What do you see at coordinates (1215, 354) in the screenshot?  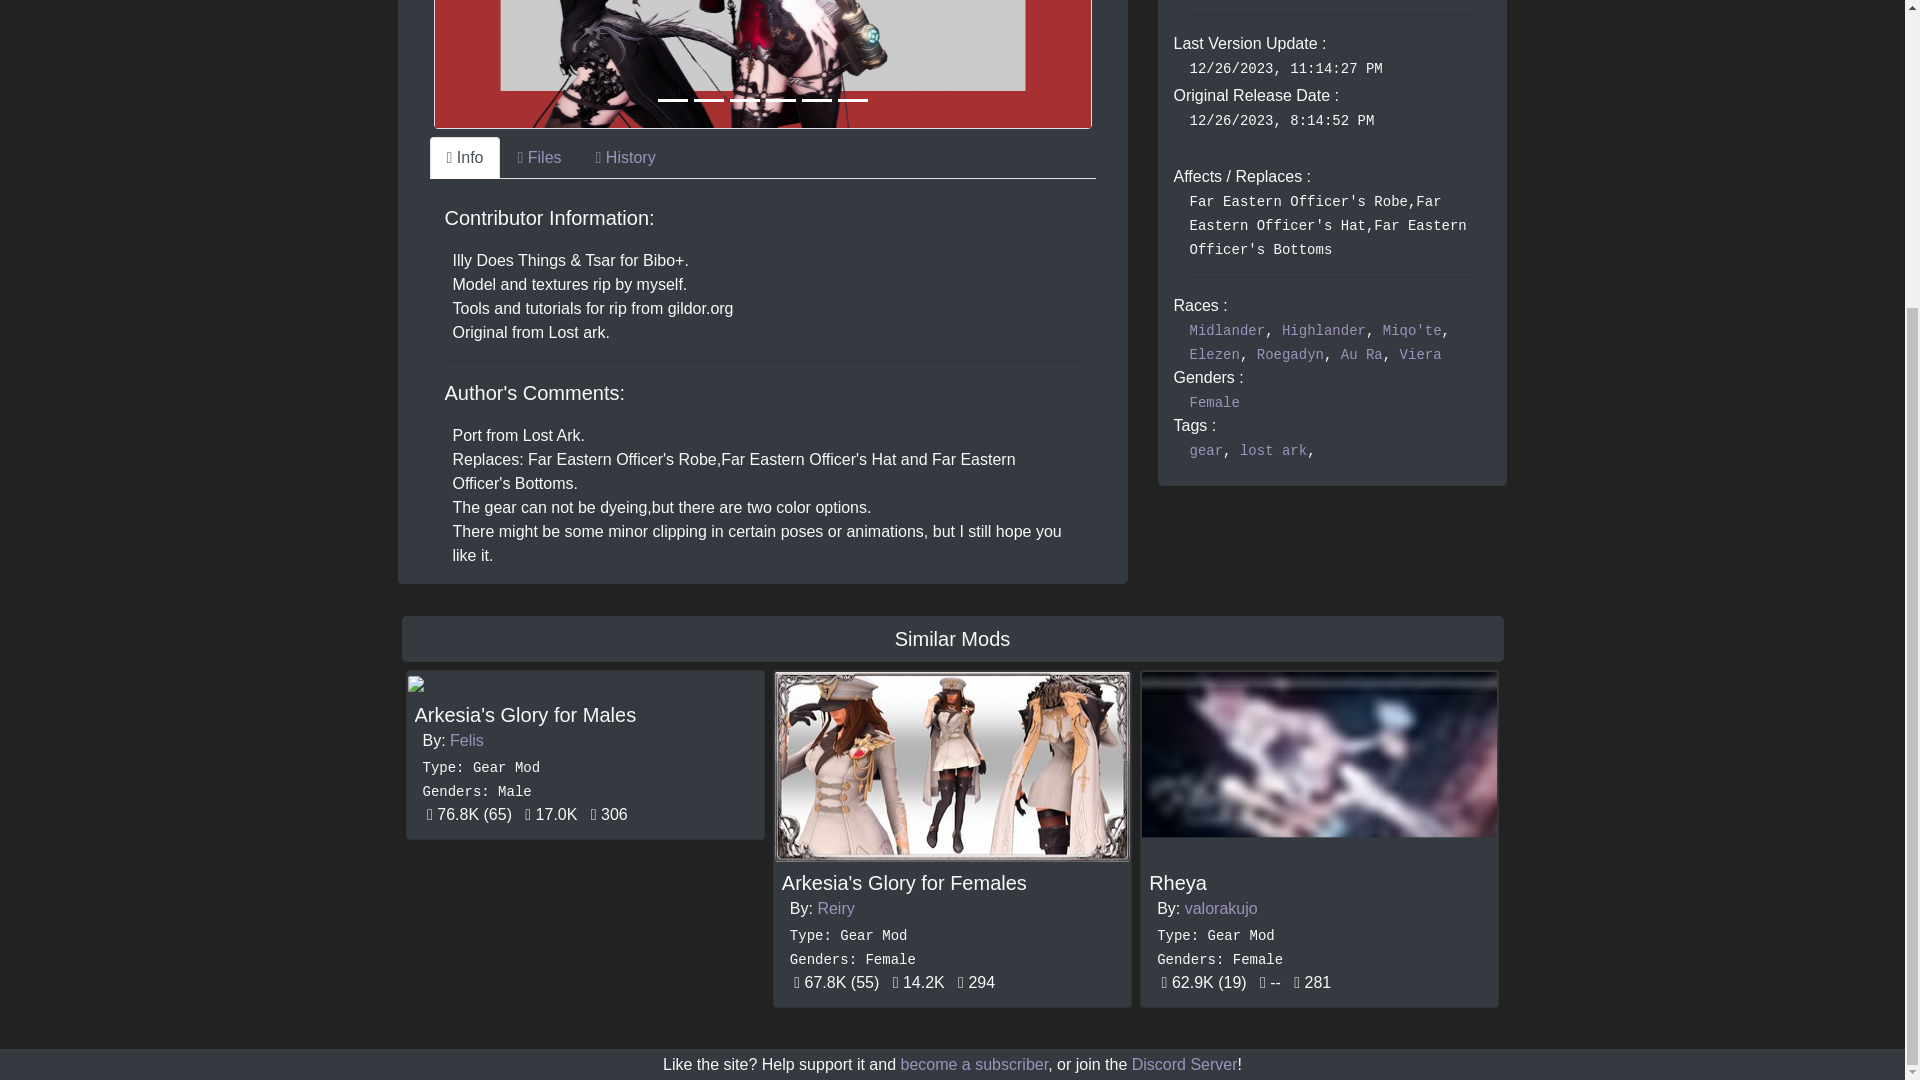 I see `Elezen` at bounding box center [1215, 354].